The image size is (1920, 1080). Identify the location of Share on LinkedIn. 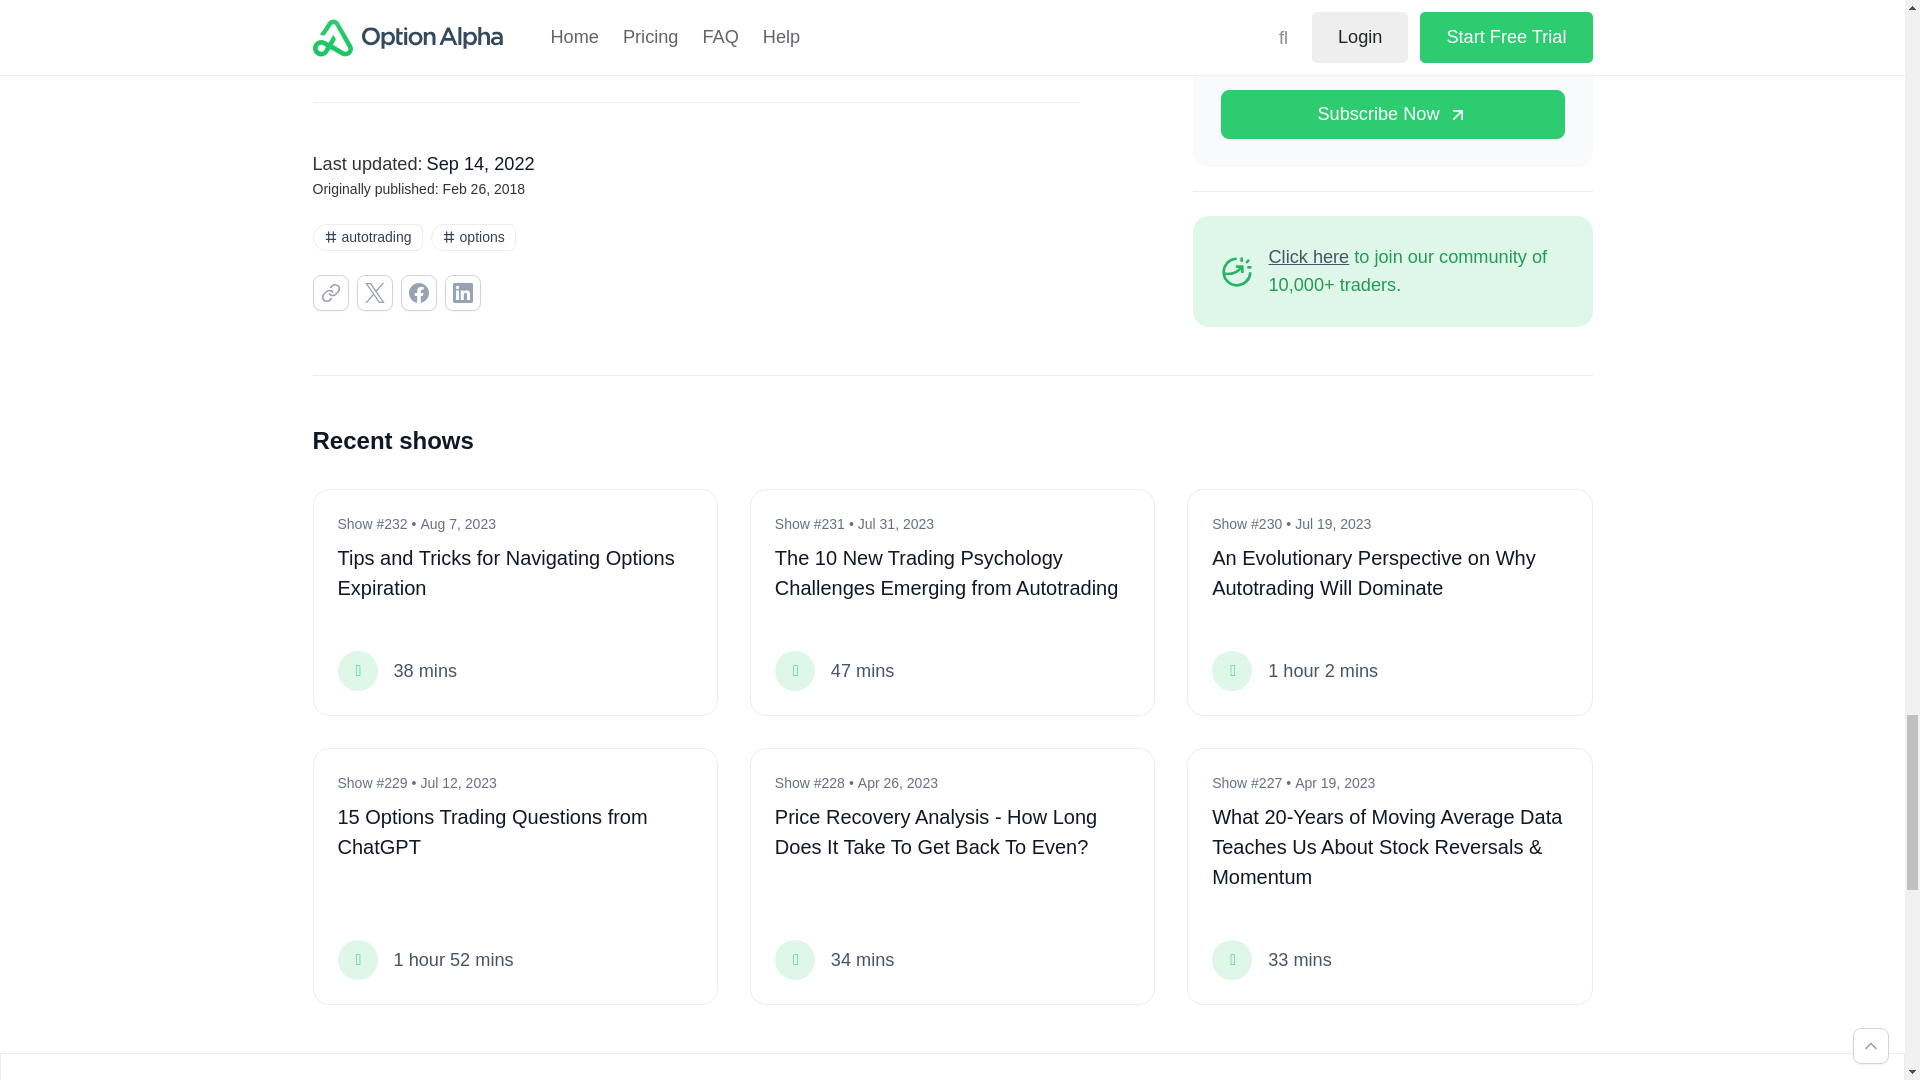
(462, 293).